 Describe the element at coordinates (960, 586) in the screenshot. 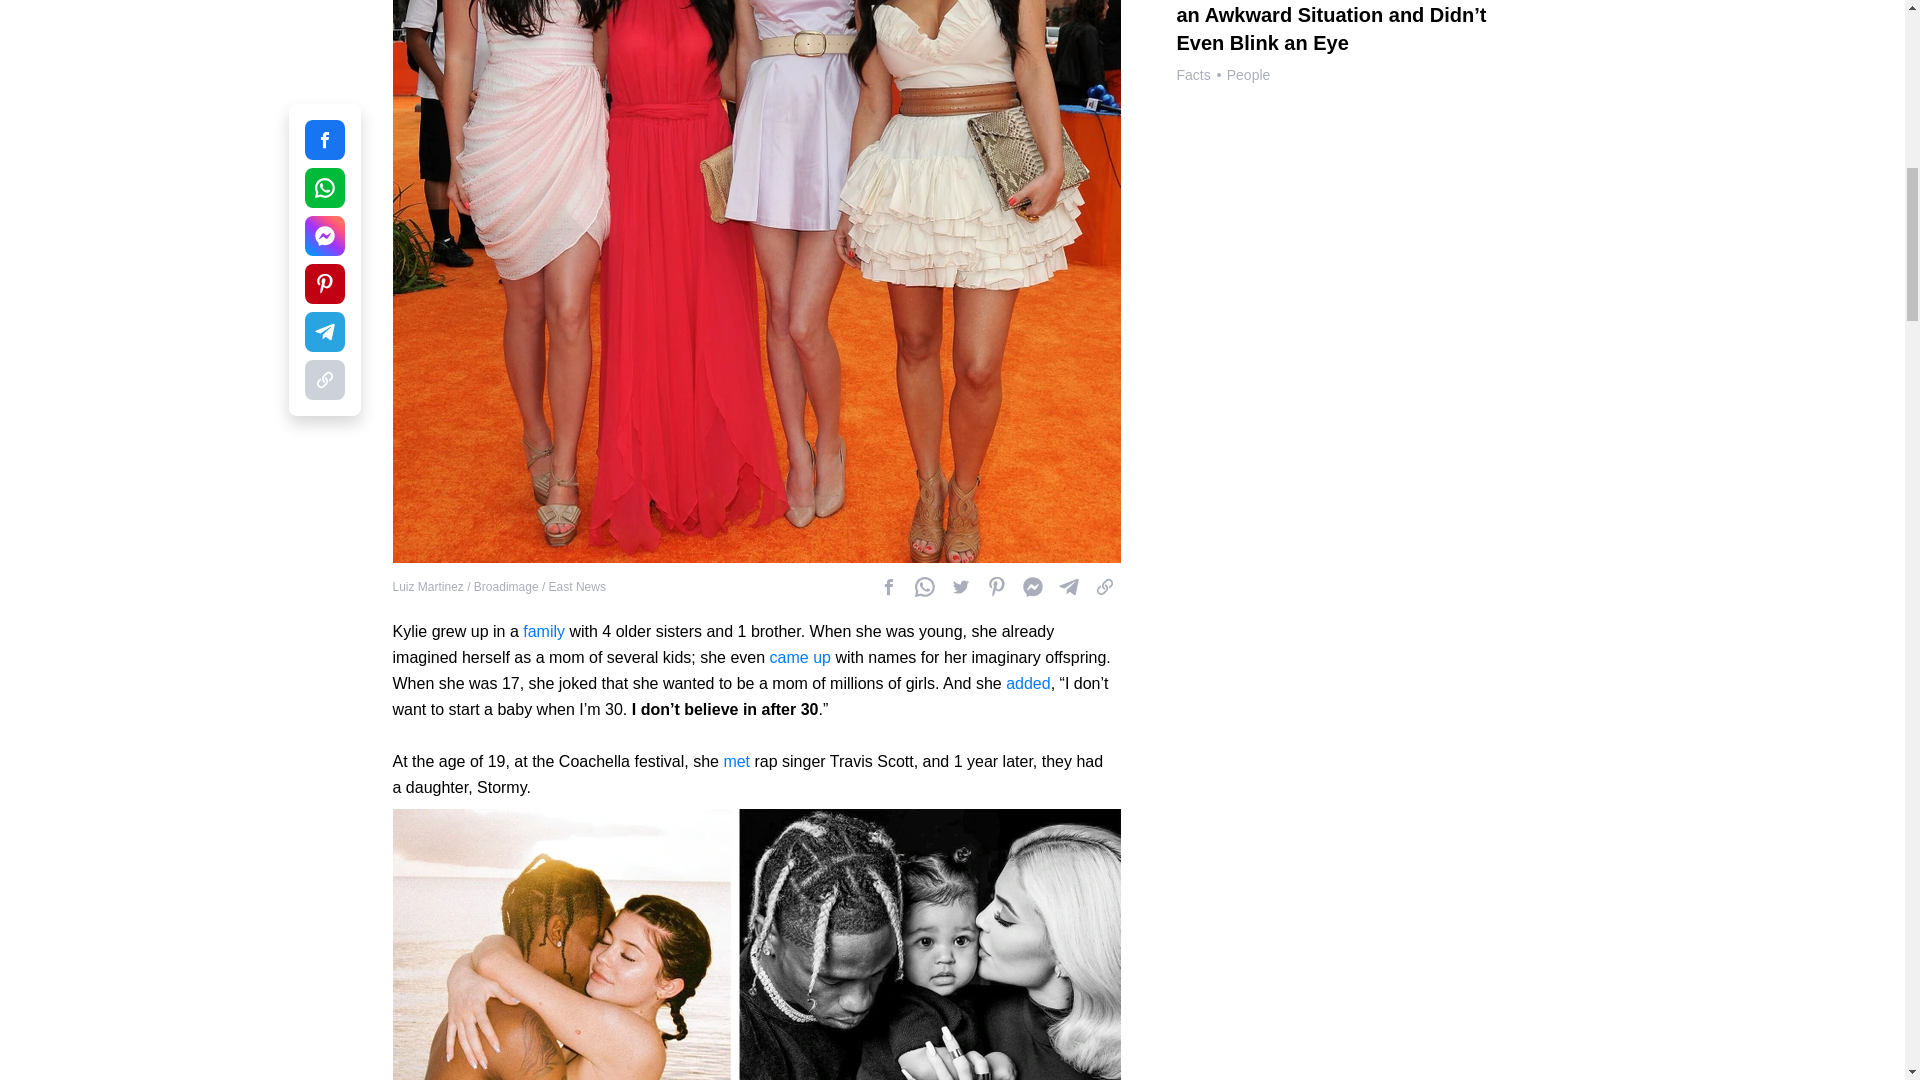

I see `Share on Twitter` at that location.